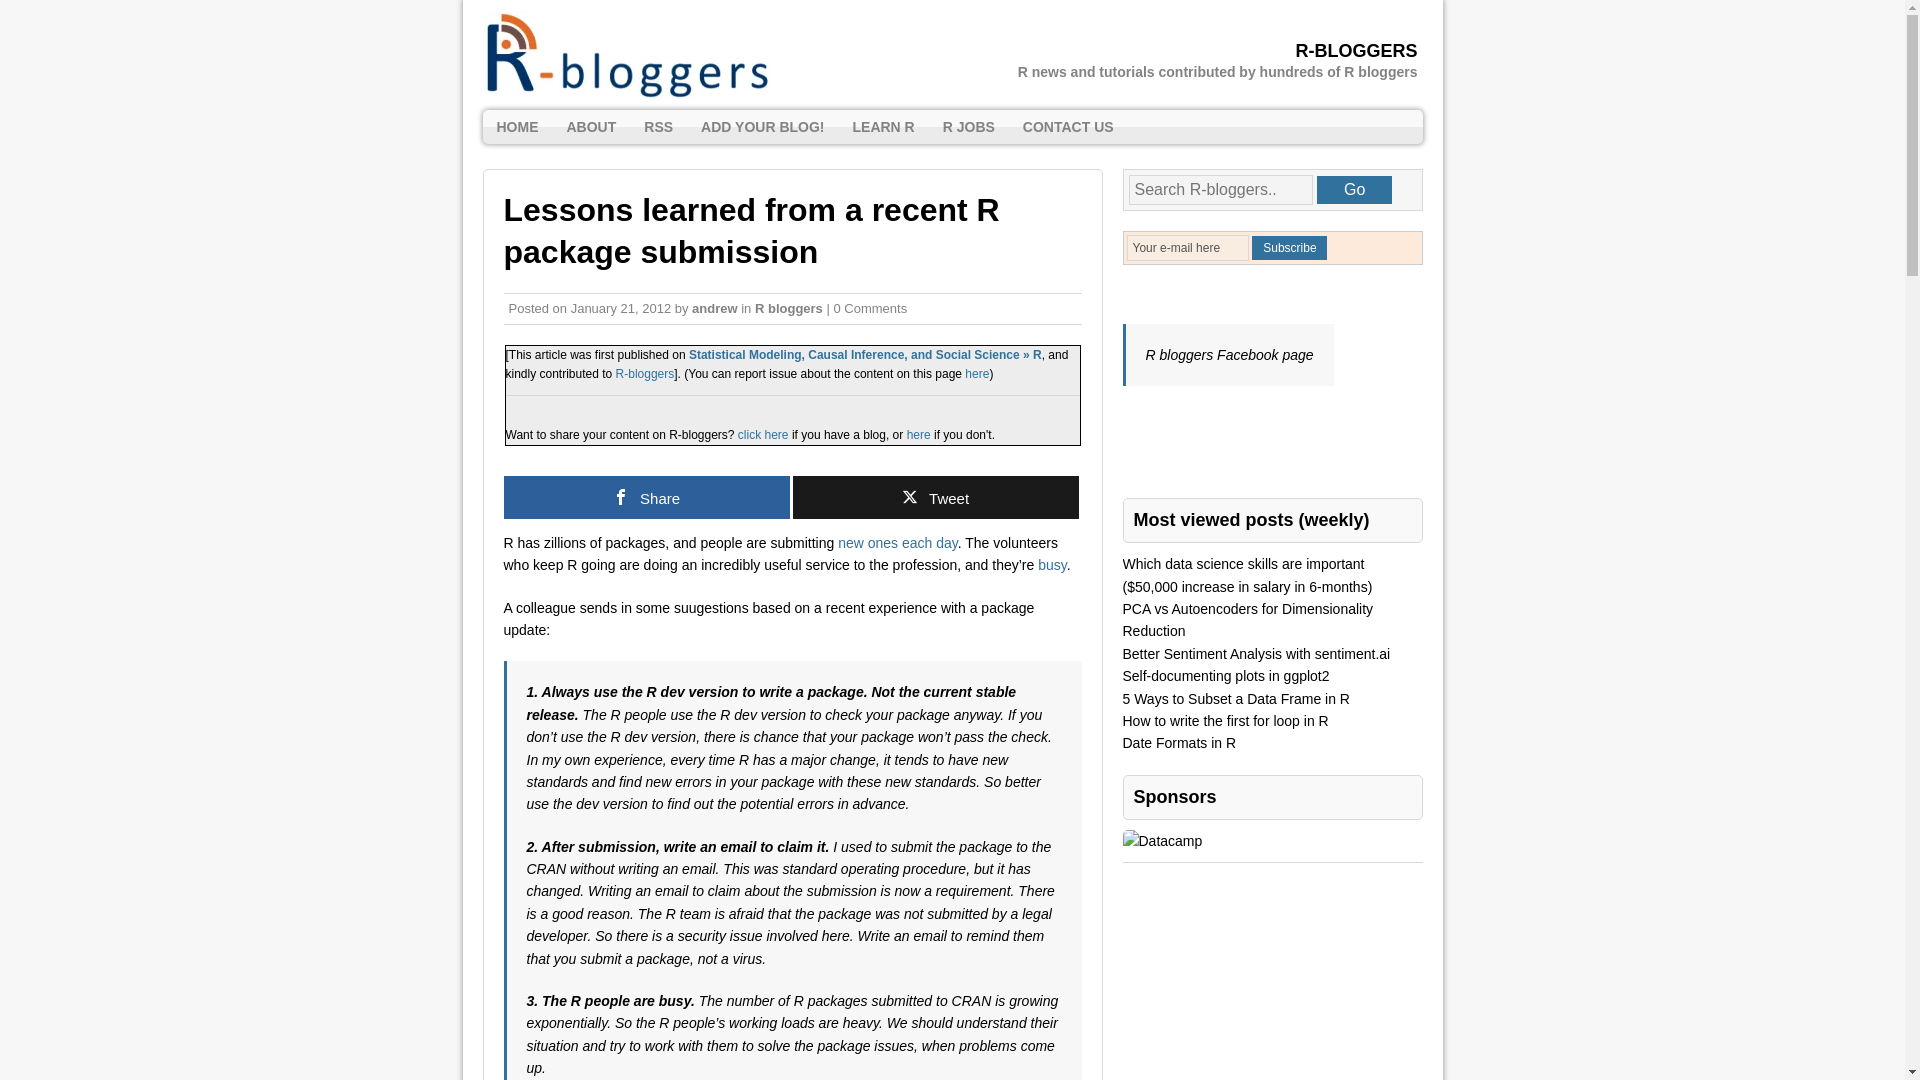 The image size is (1920, 1080). Describe the element at coordinates (1186, 248) in the screenshot. I see `Your e-mail here` at that location.